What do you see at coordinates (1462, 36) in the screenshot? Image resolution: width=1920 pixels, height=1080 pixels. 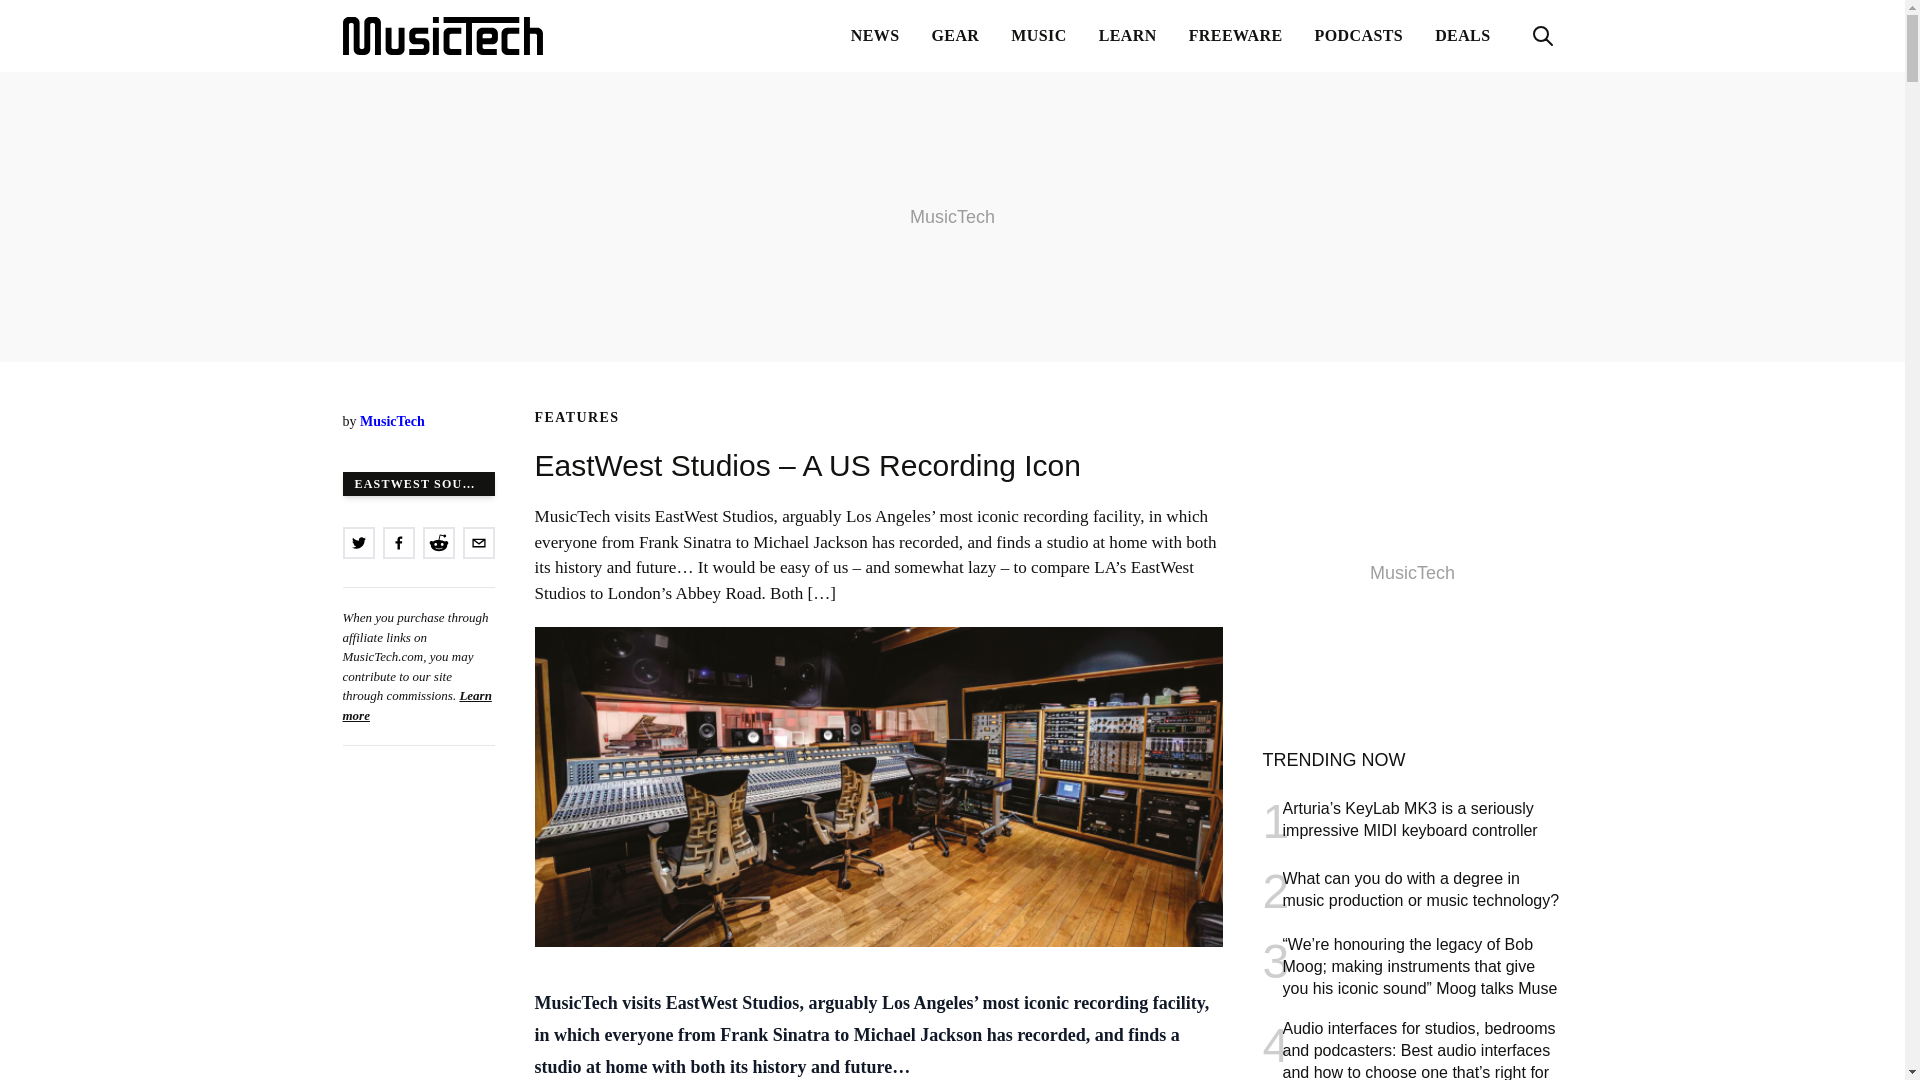 I see `DEALS` at bounding box center [1462, 36].